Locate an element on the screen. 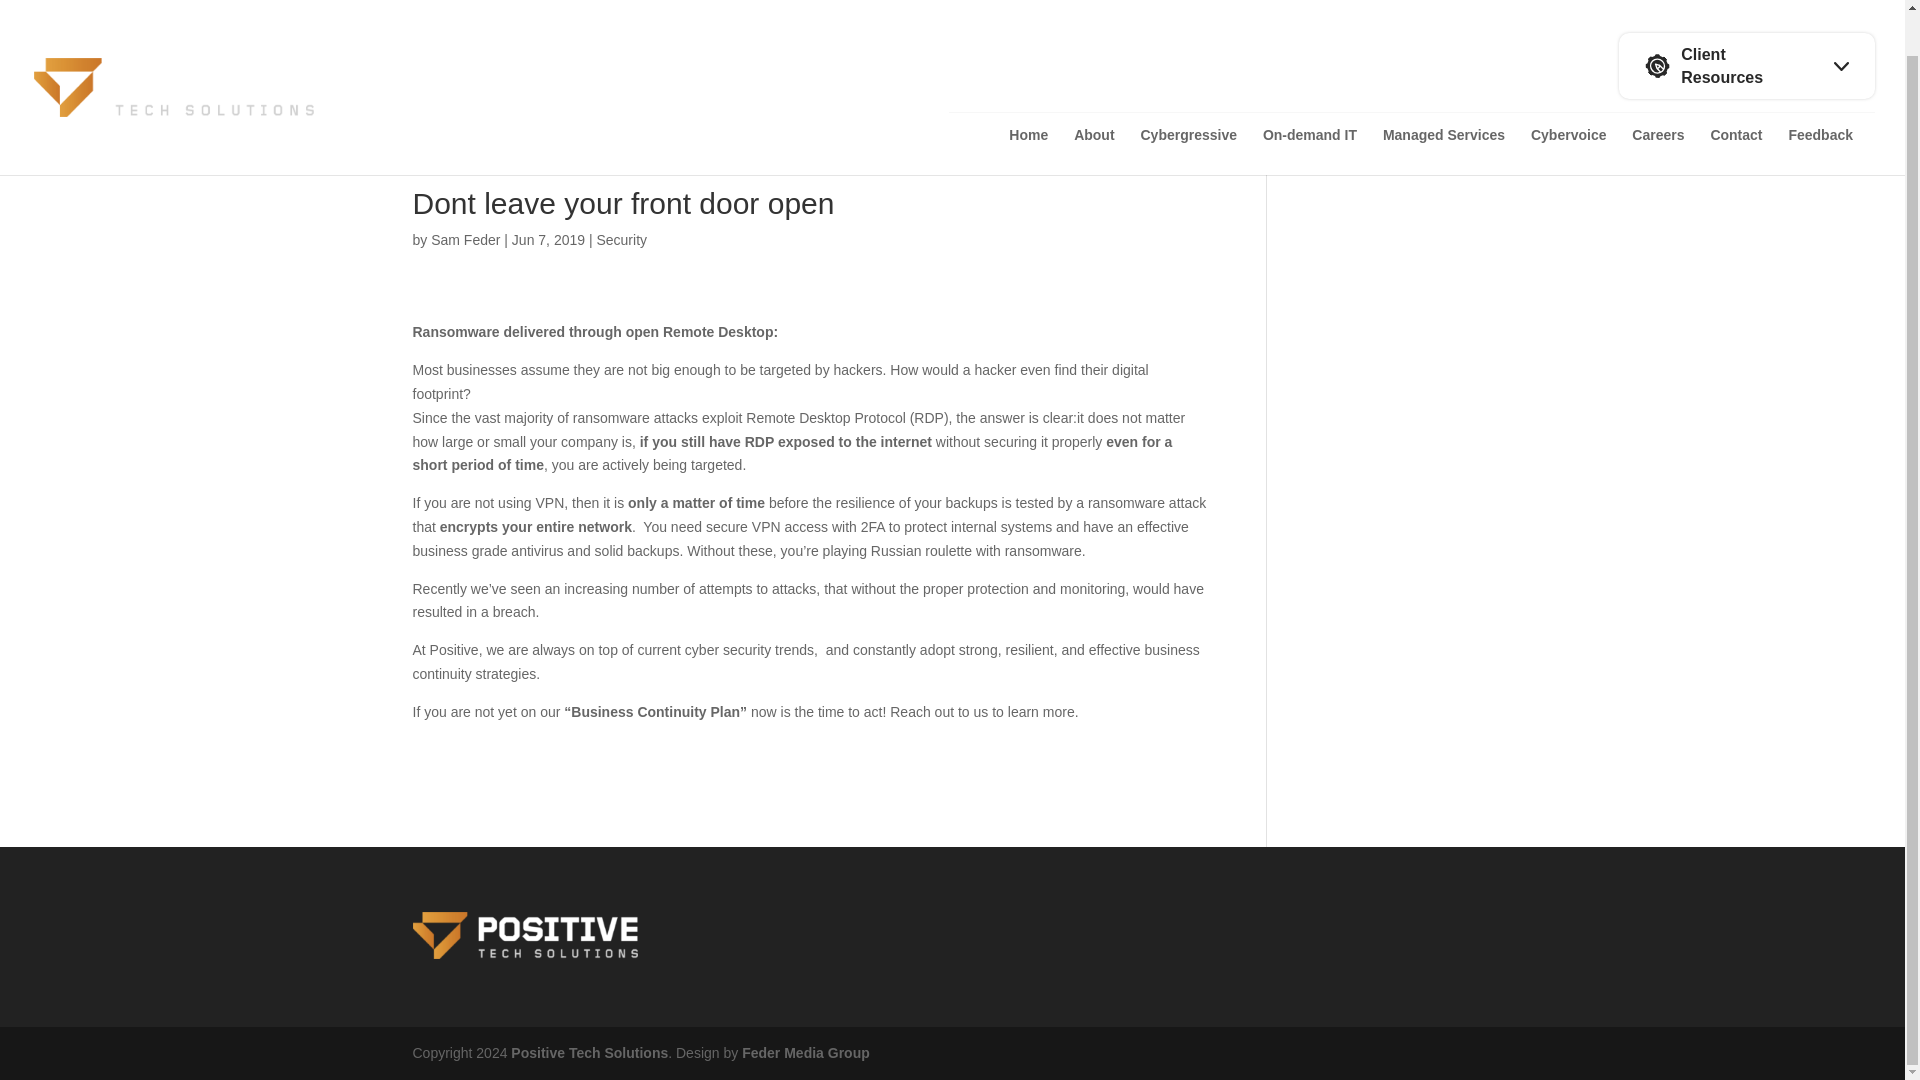 The width and height of the screenshot is (1920, 1080). Posts by Sam Feder is located at coordinates (464, 240).